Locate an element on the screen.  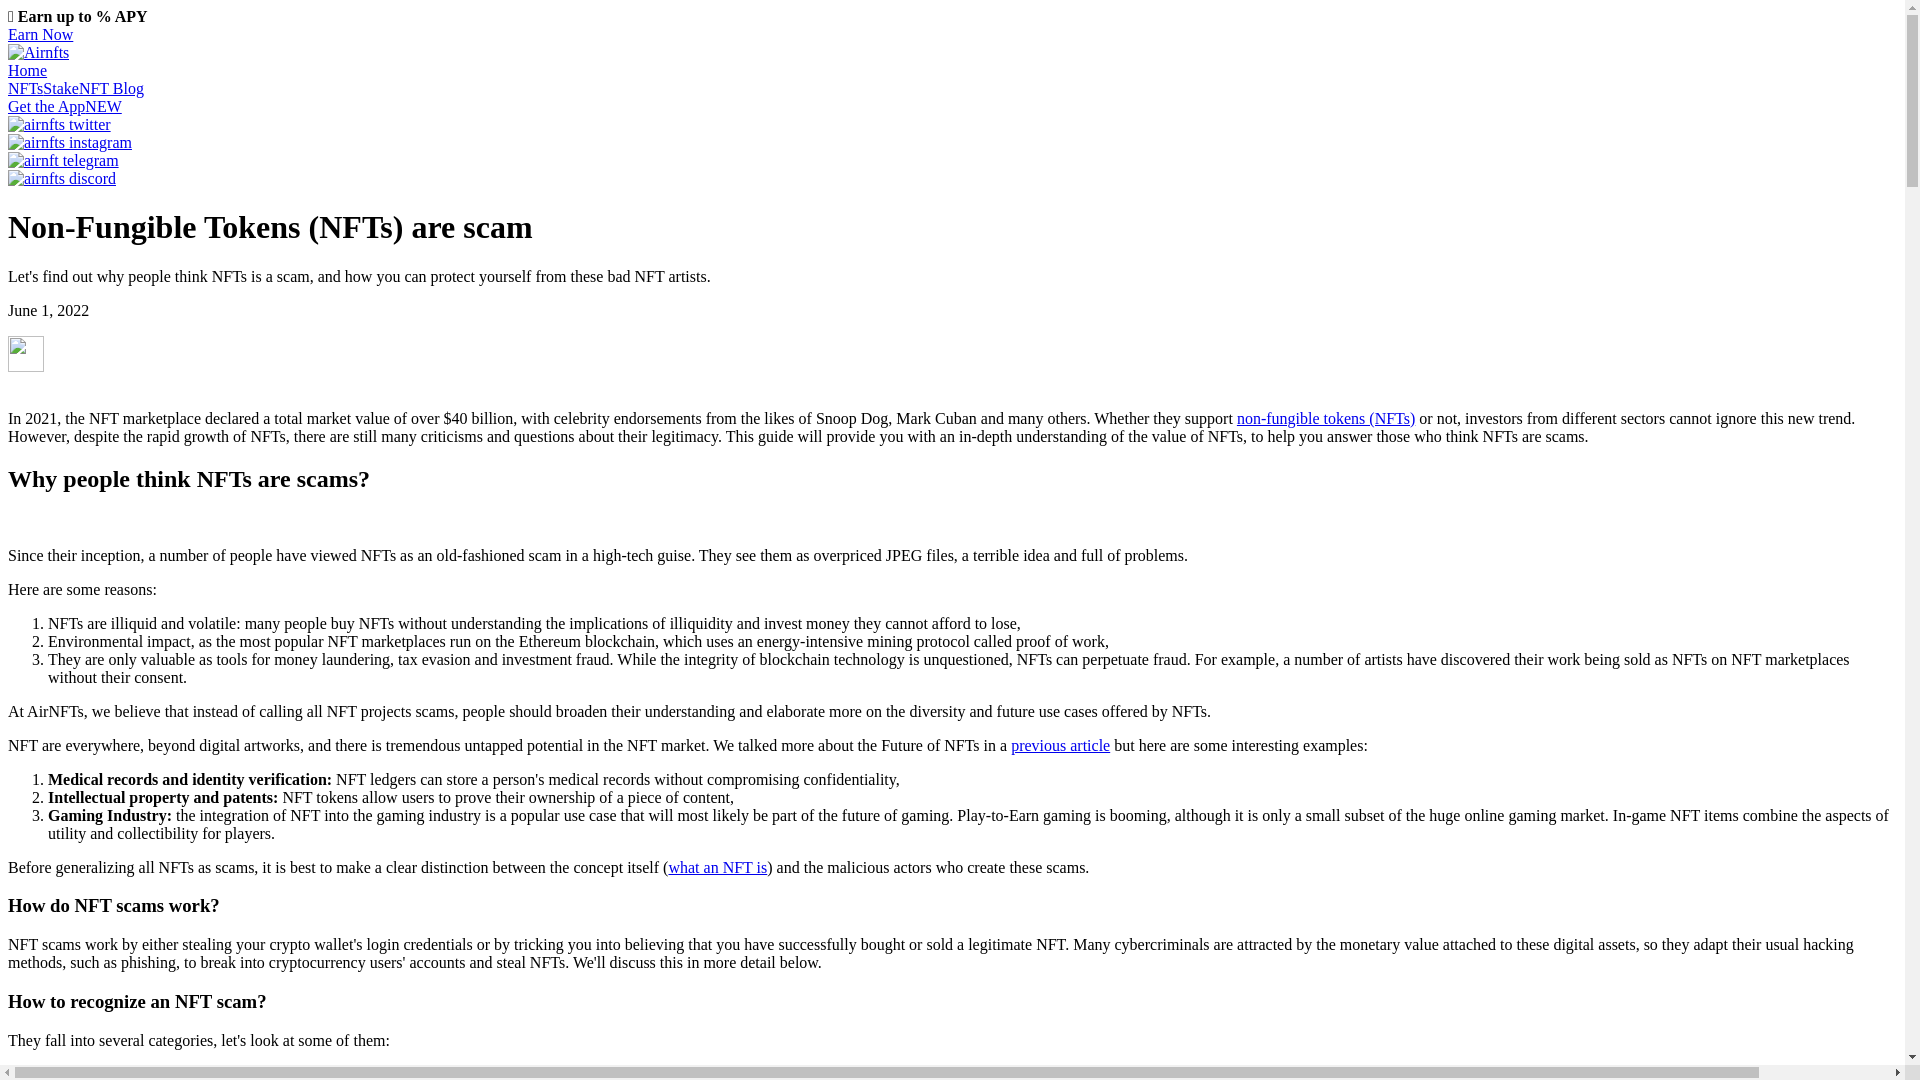
Earn Now is located at coordinates (40, 34).